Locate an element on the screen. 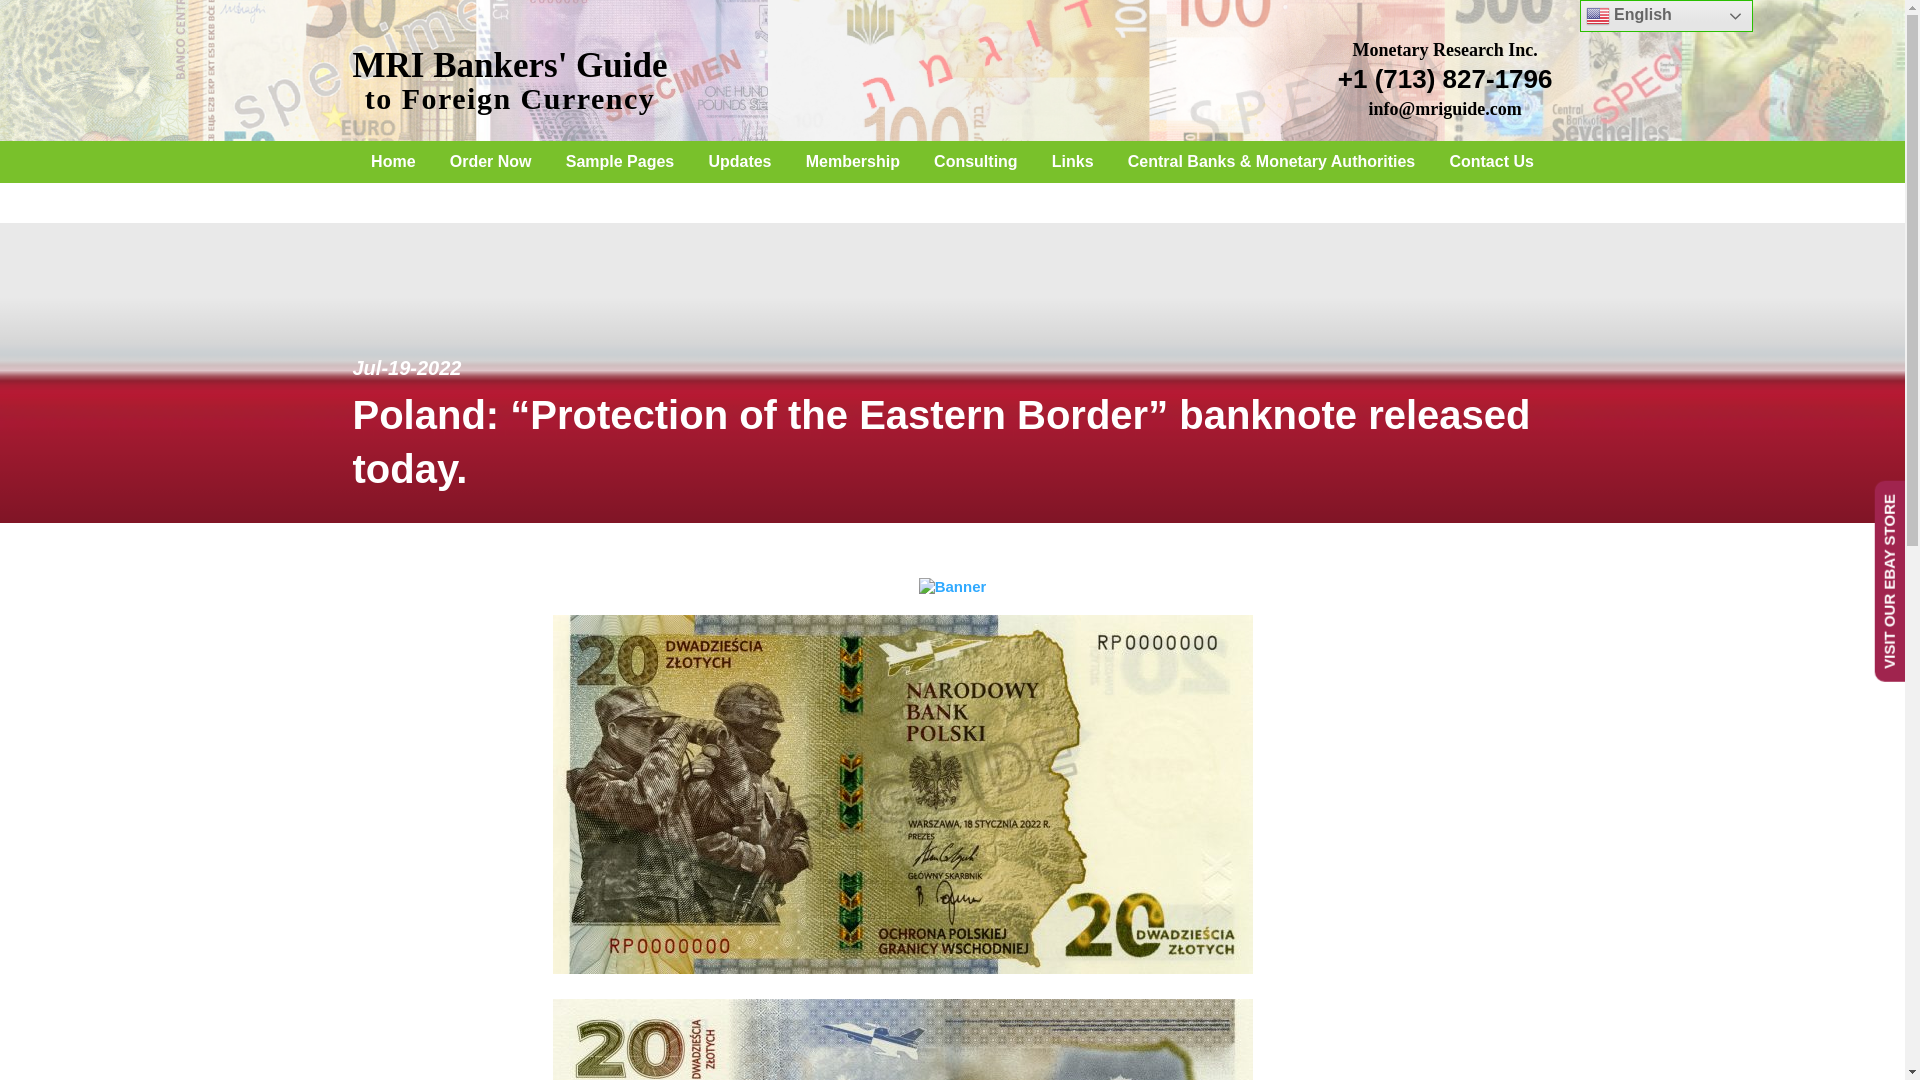 The image size is (1920, 1080). Banner is located at coordinates (1490, 161).